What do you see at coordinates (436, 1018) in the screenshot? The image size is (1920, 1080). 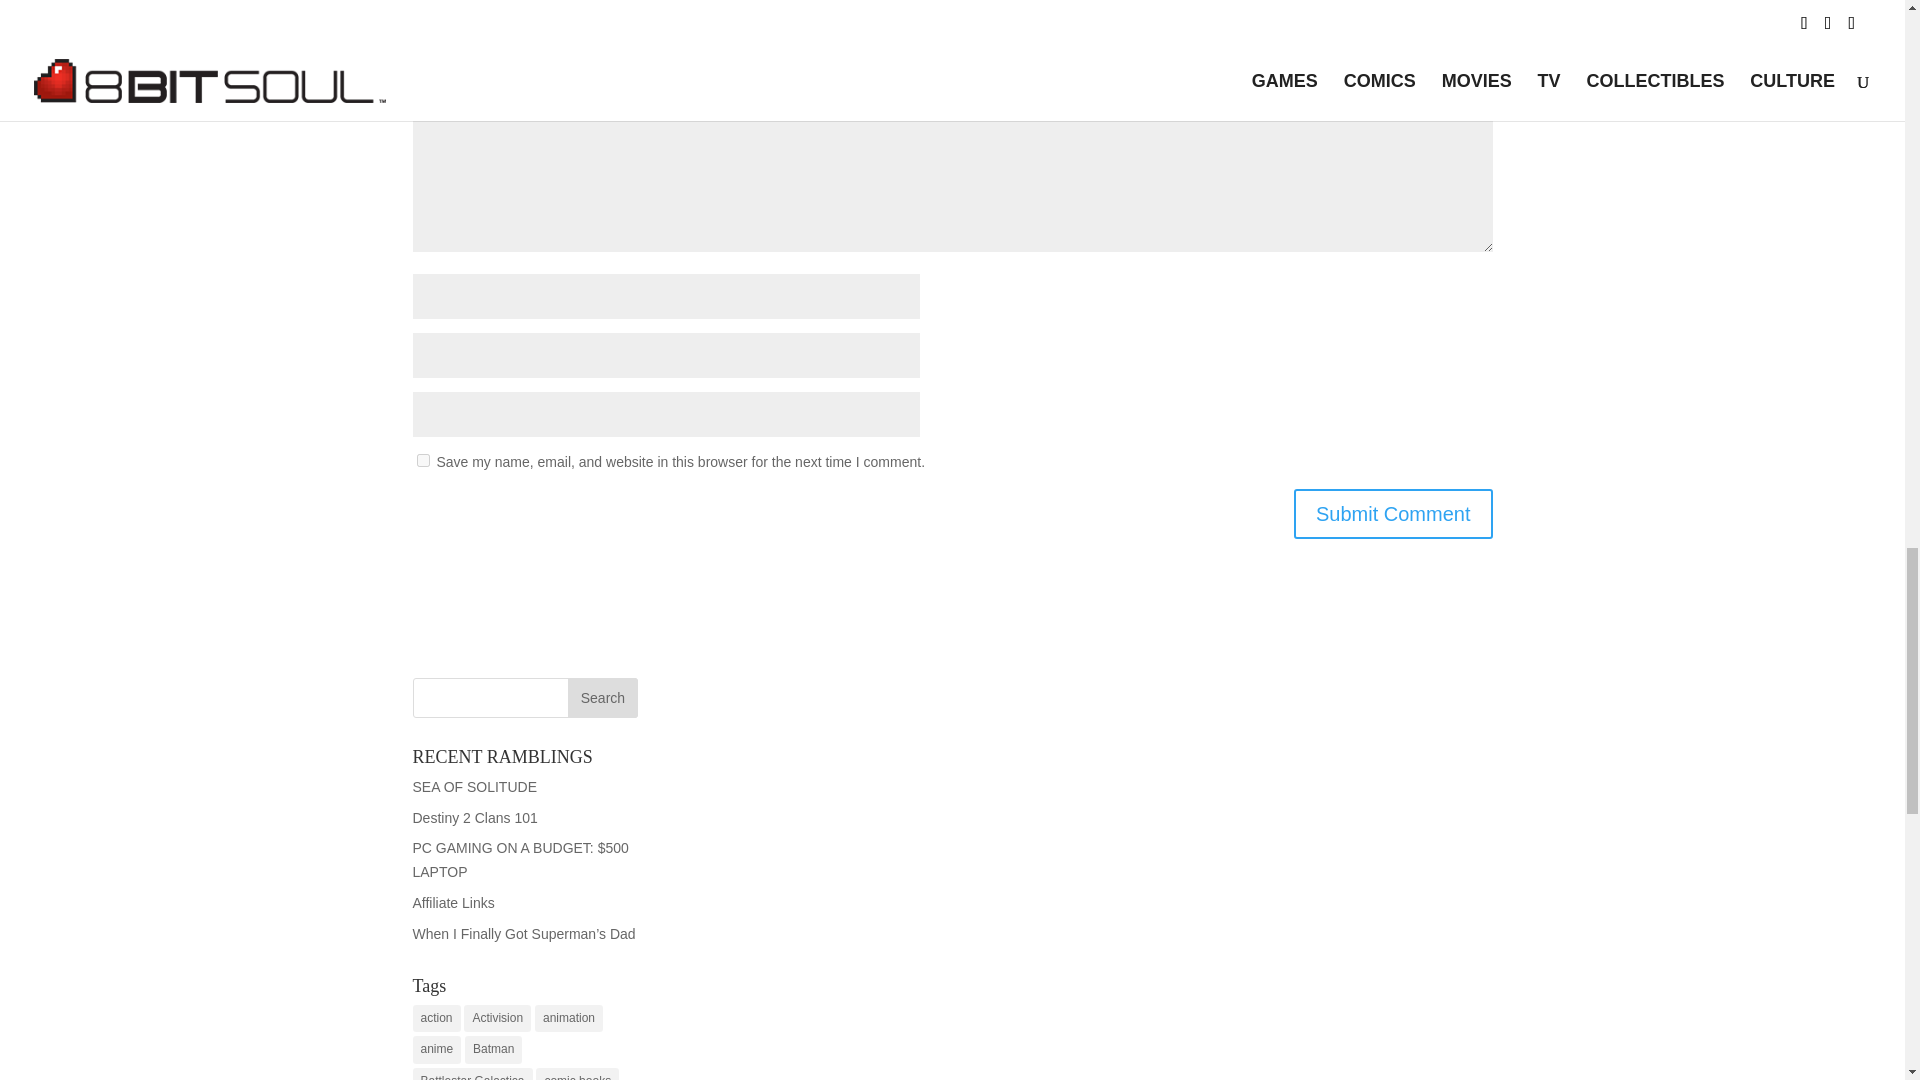 I see `action` at bounding box center [436, 1018].